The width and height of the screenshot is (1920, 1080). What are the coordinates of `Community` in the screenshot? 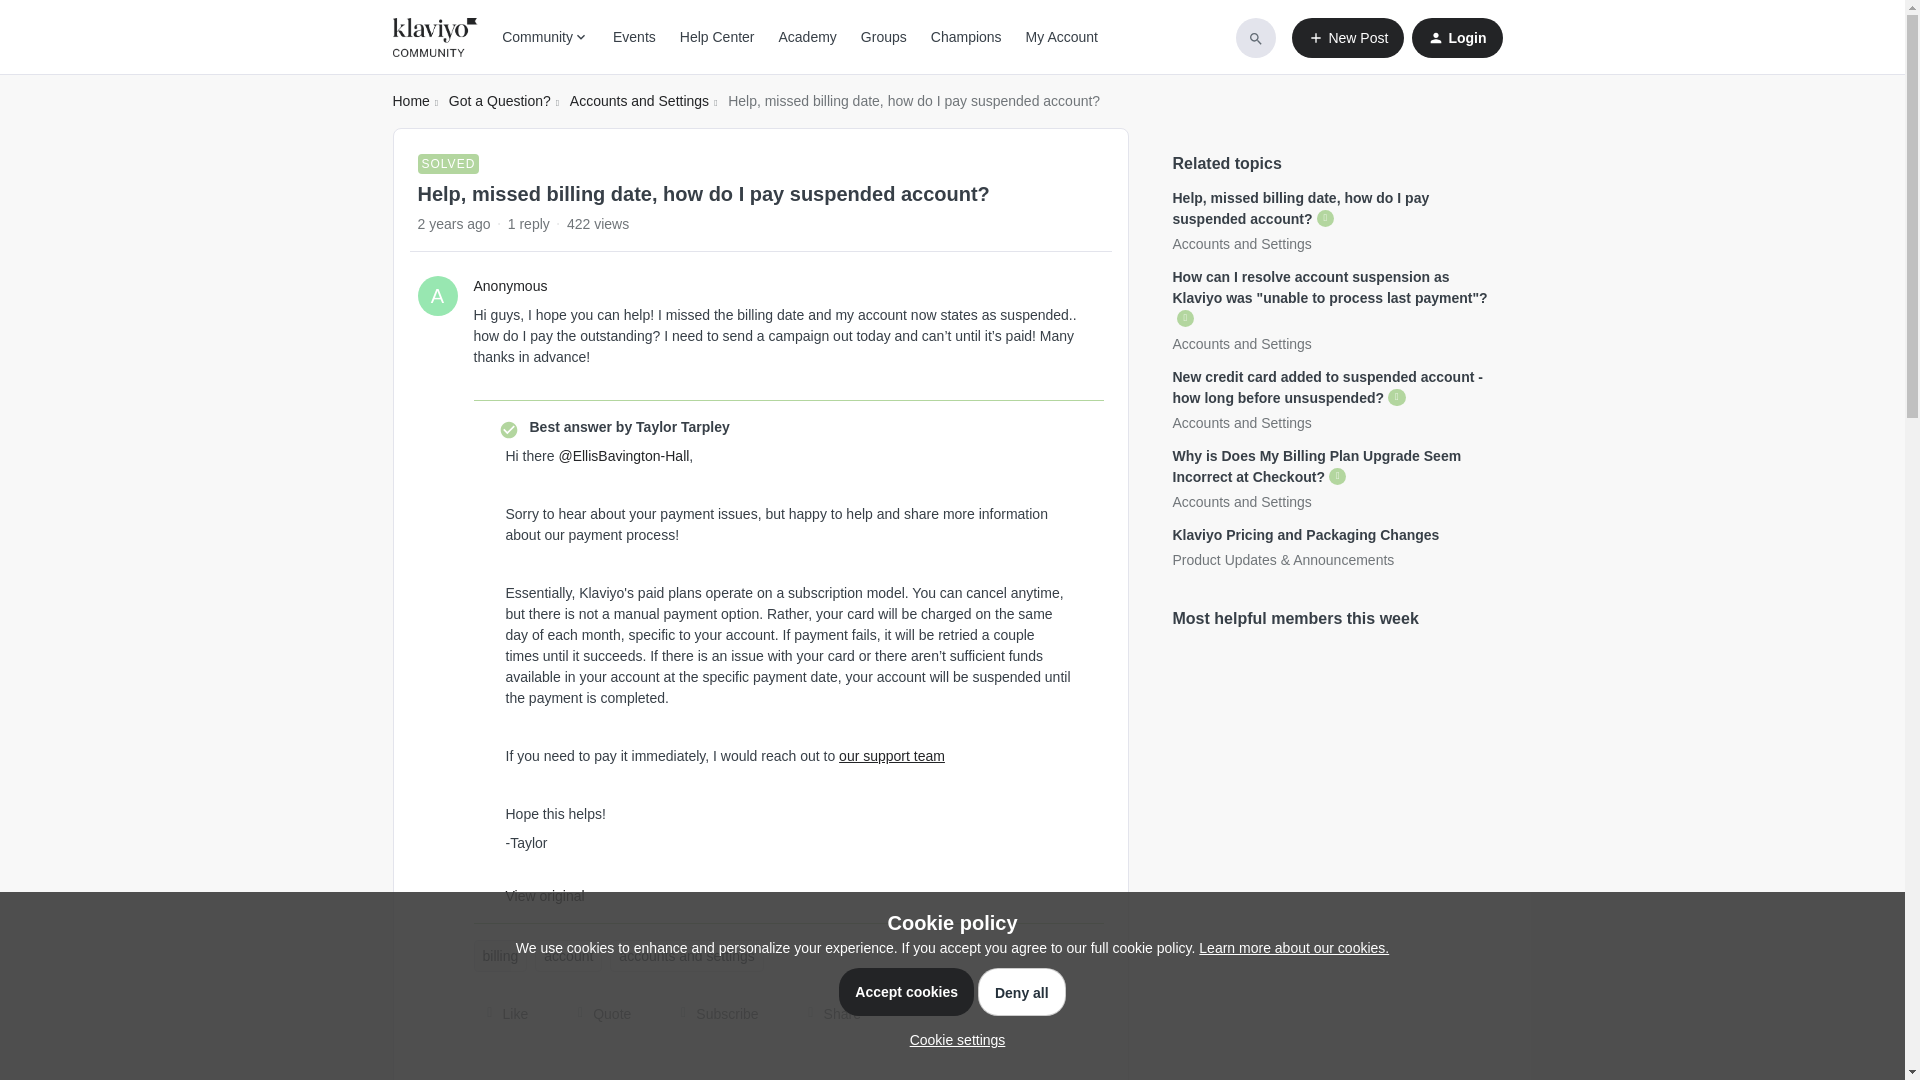 It's located at (545, 37).